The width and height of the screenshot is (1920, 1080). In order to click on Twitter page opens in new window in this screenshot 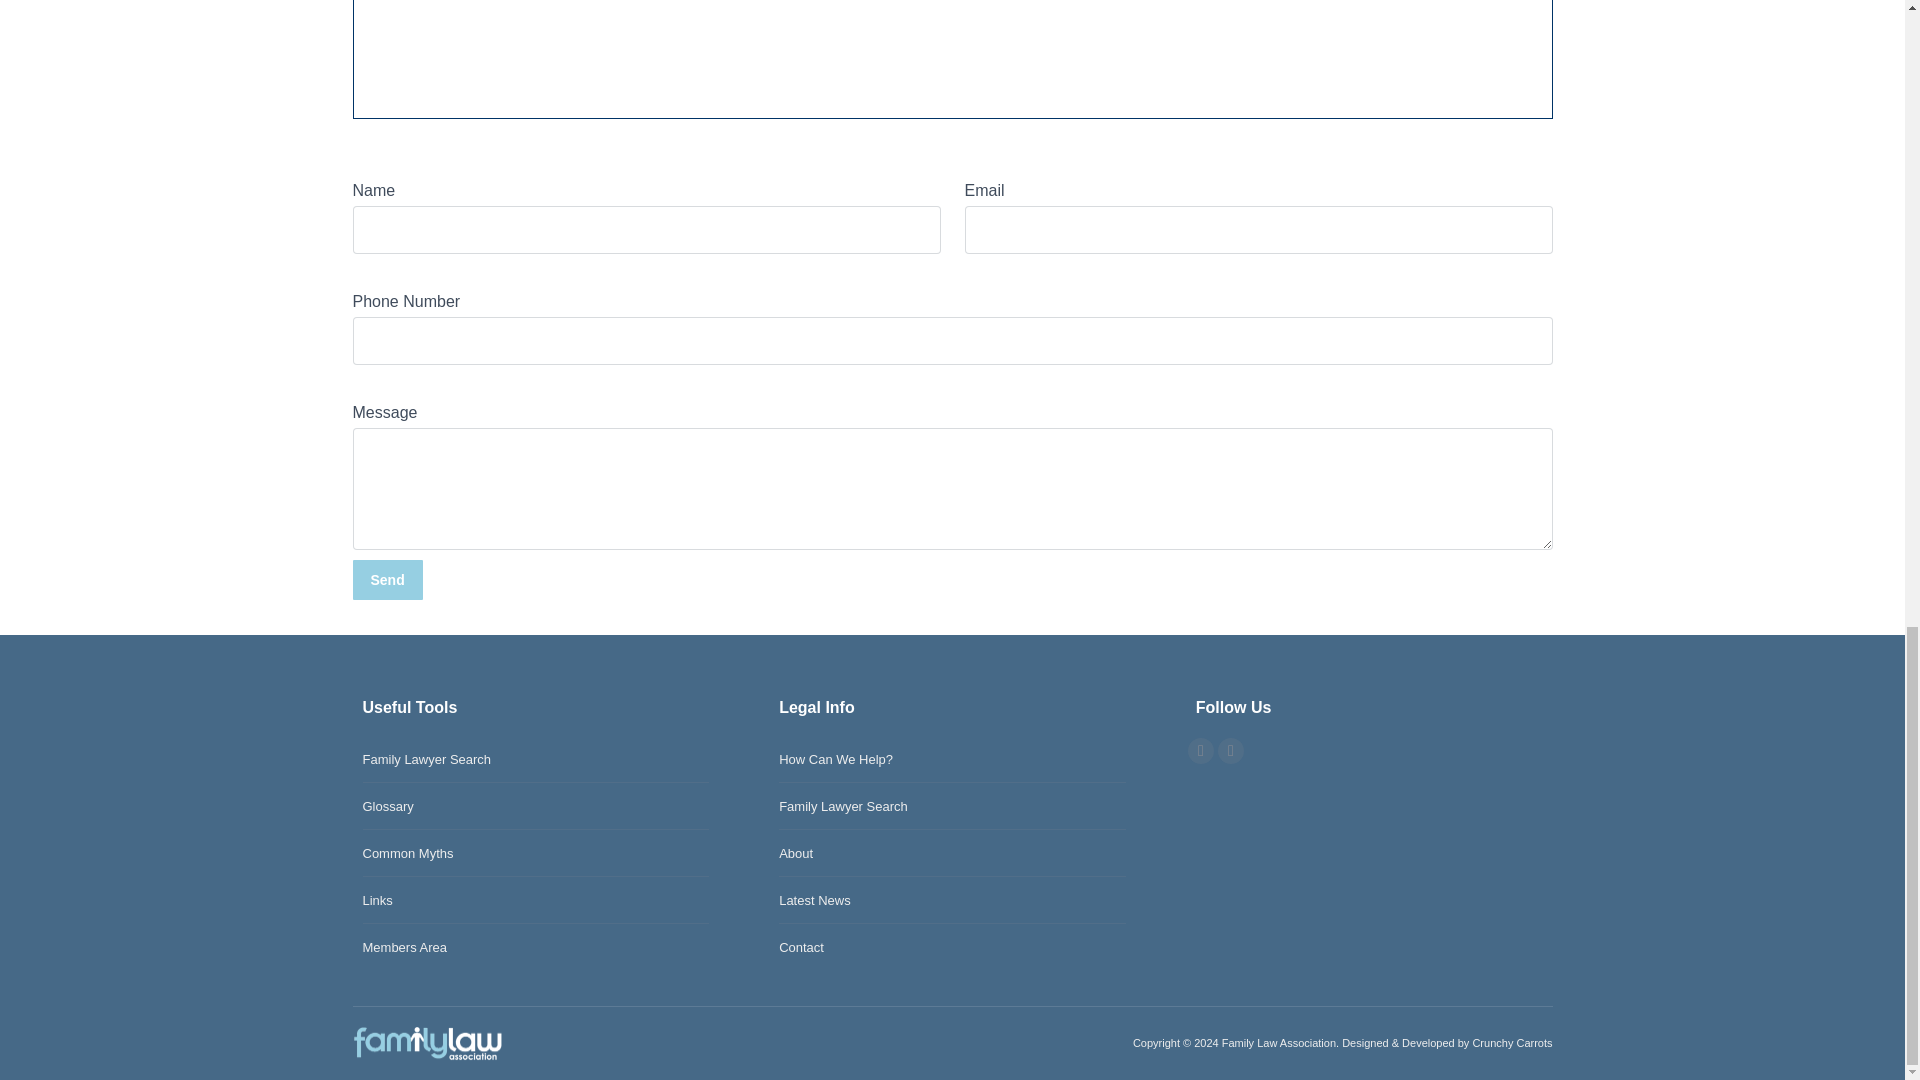, I will do `click(1200, 750)`.